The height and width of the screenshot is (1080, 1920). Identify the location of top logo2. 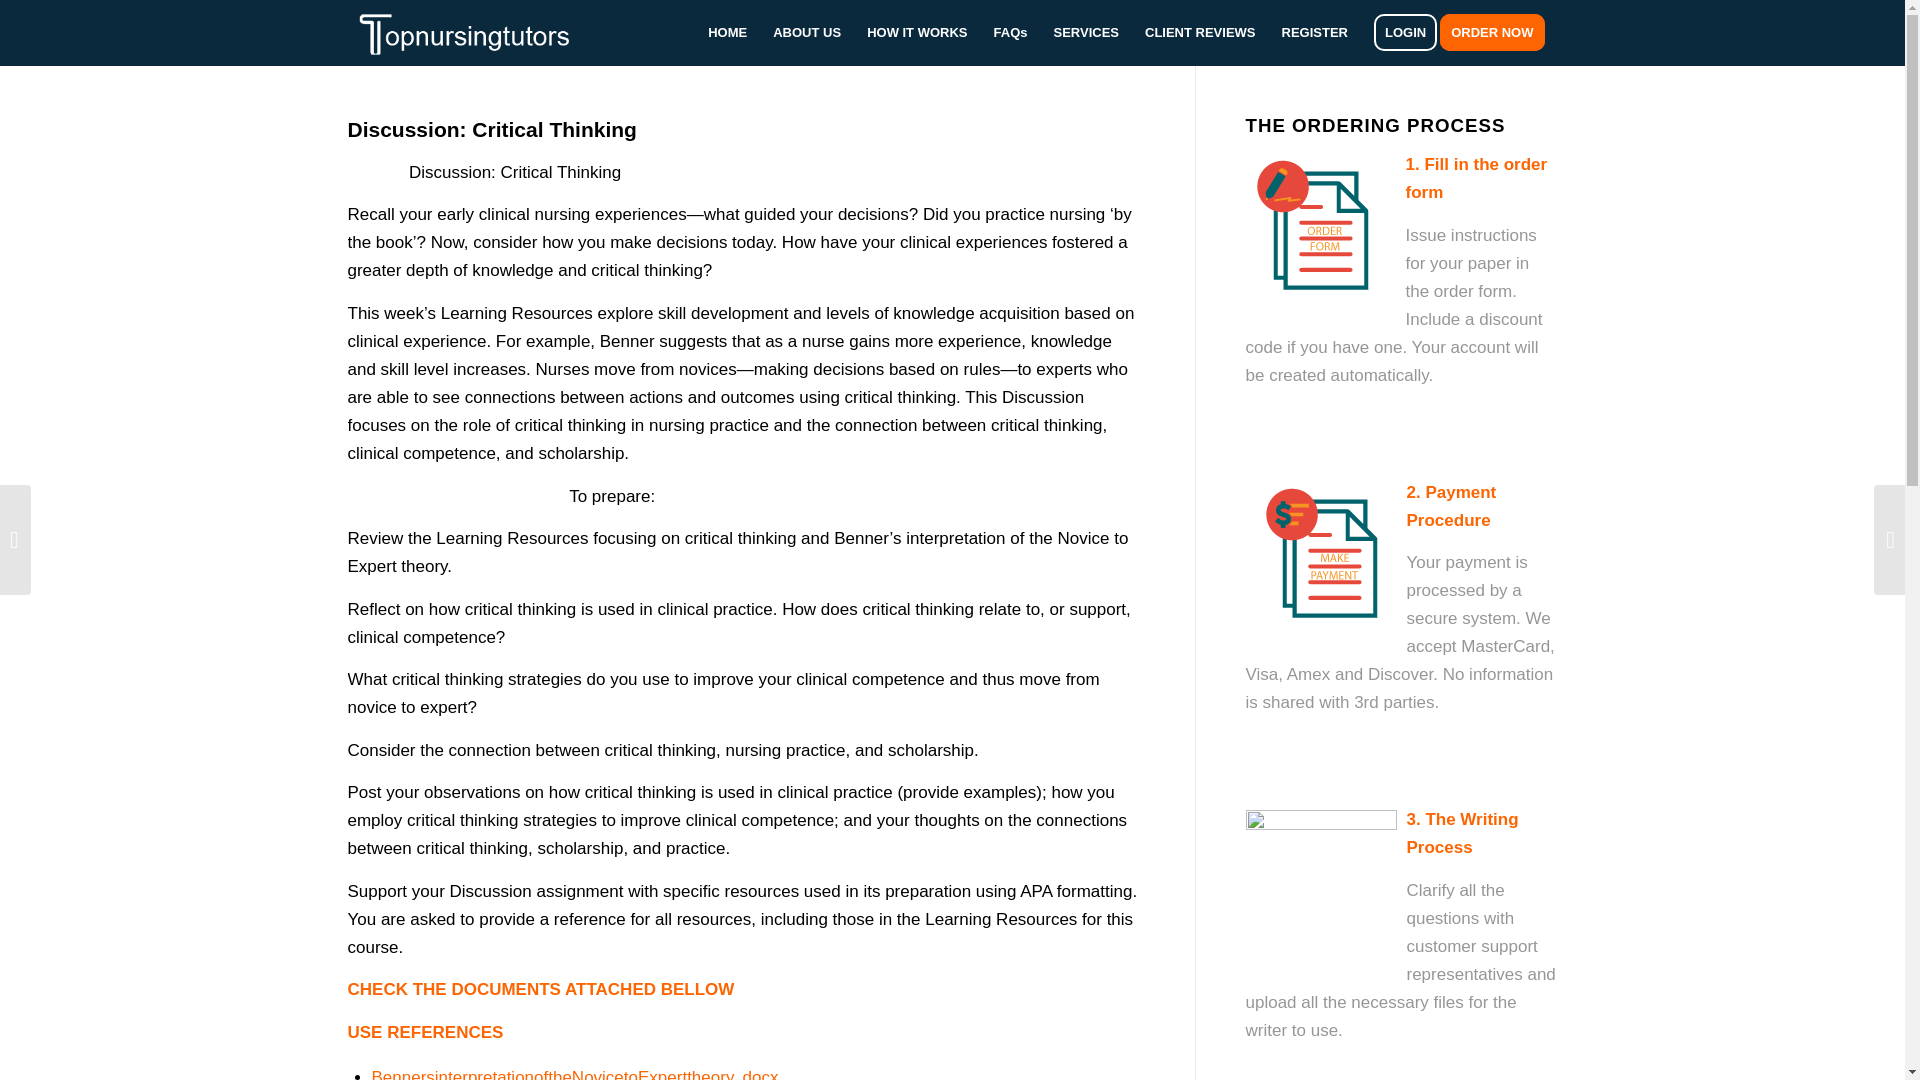
(478, 32).